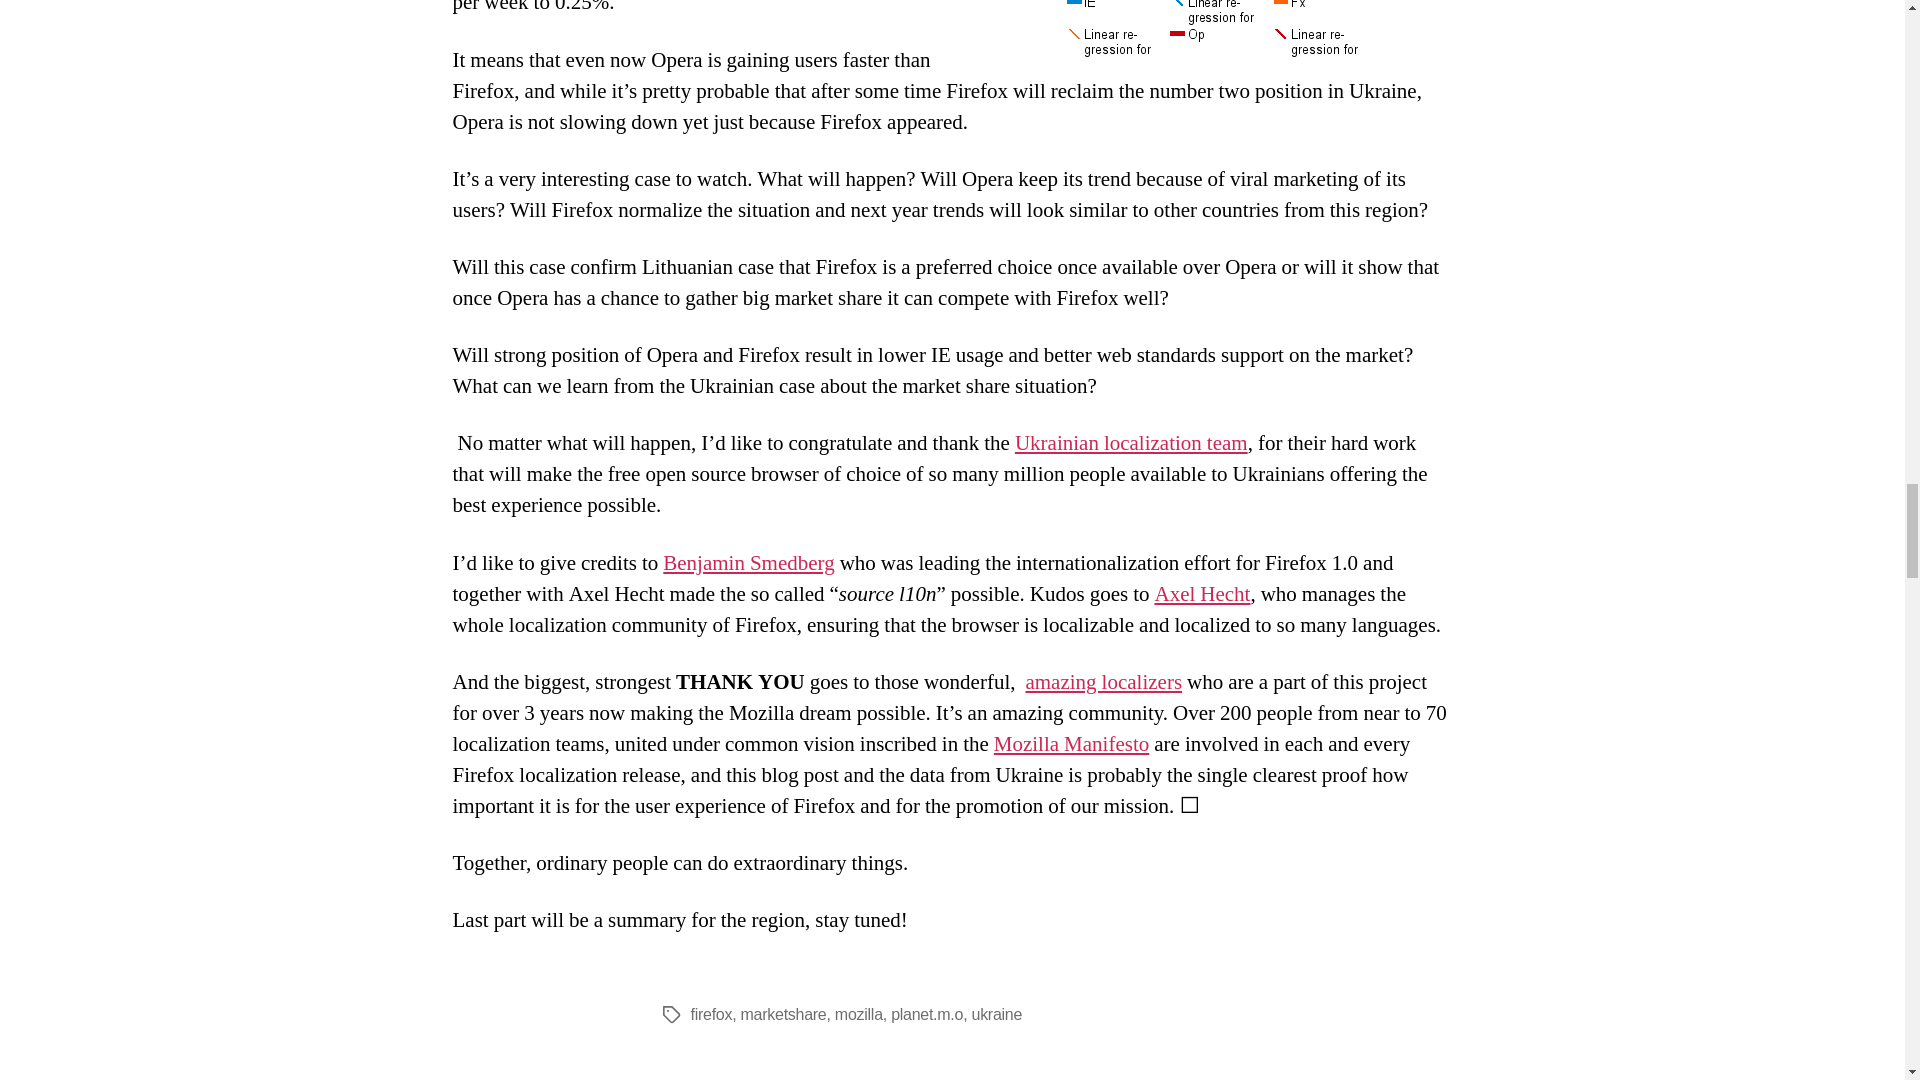 This screenshot has height=1080, width=1920. I want to click on Axel Hecht, so click(1201, 594).